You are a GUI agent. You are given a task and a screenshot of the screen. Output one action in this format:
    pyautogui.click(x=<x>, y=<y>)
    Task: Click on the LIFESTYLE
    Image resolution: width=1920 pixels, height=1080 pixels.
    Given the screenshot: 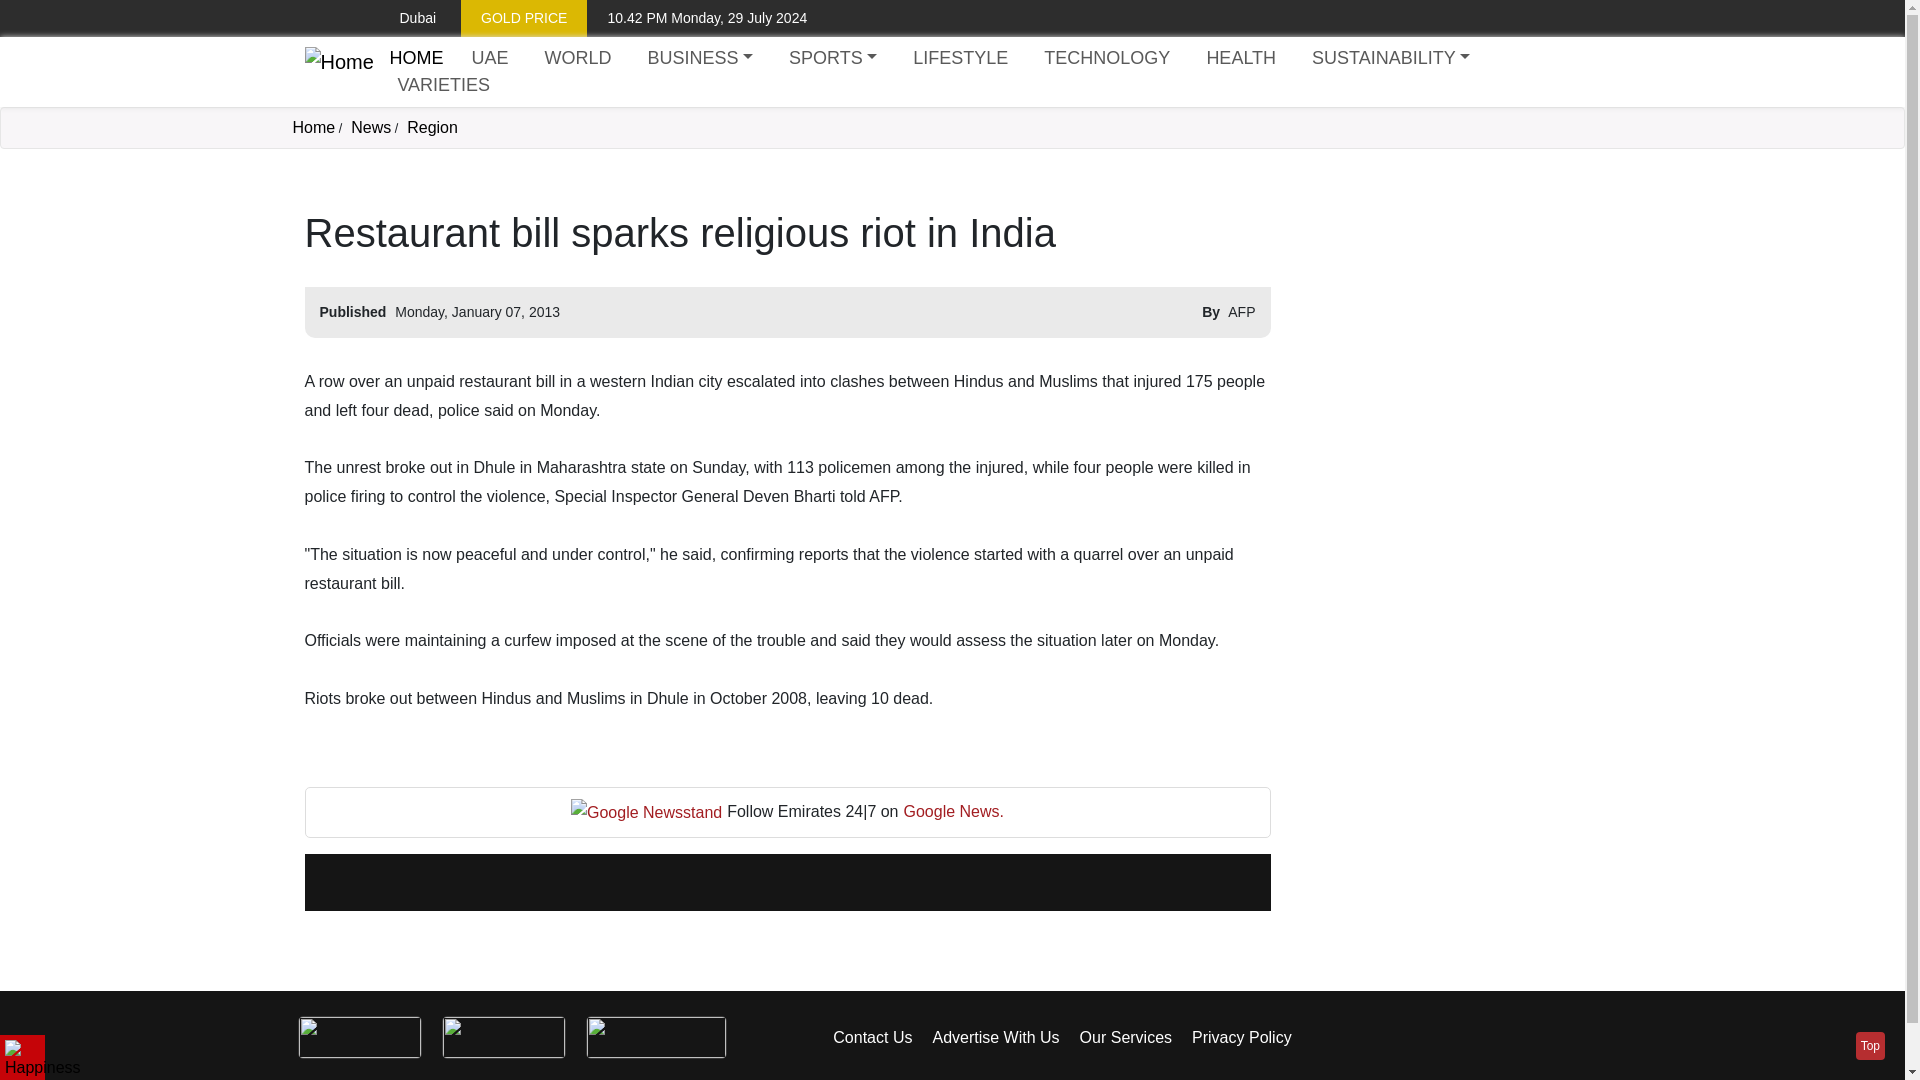 What is the action you would take?
    pyautogui.click(x=960, y=58)
    